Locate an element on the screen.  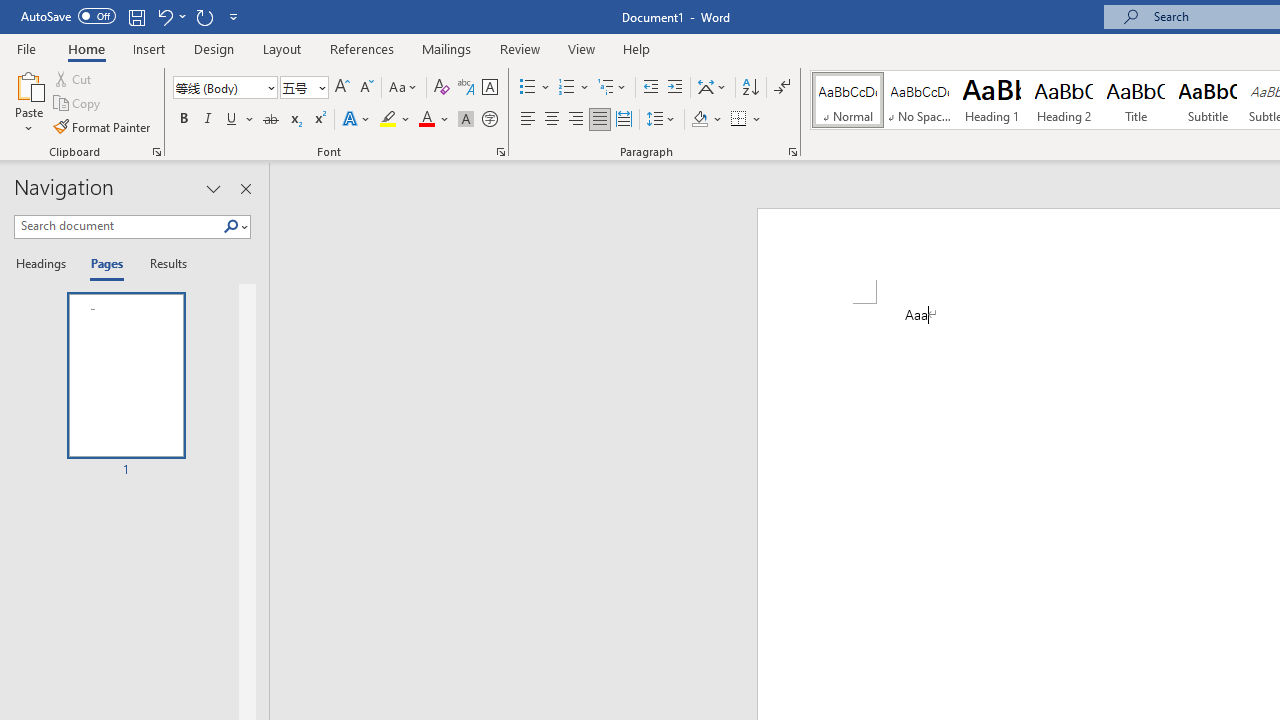
Search document is located at coordinates (118, 226).